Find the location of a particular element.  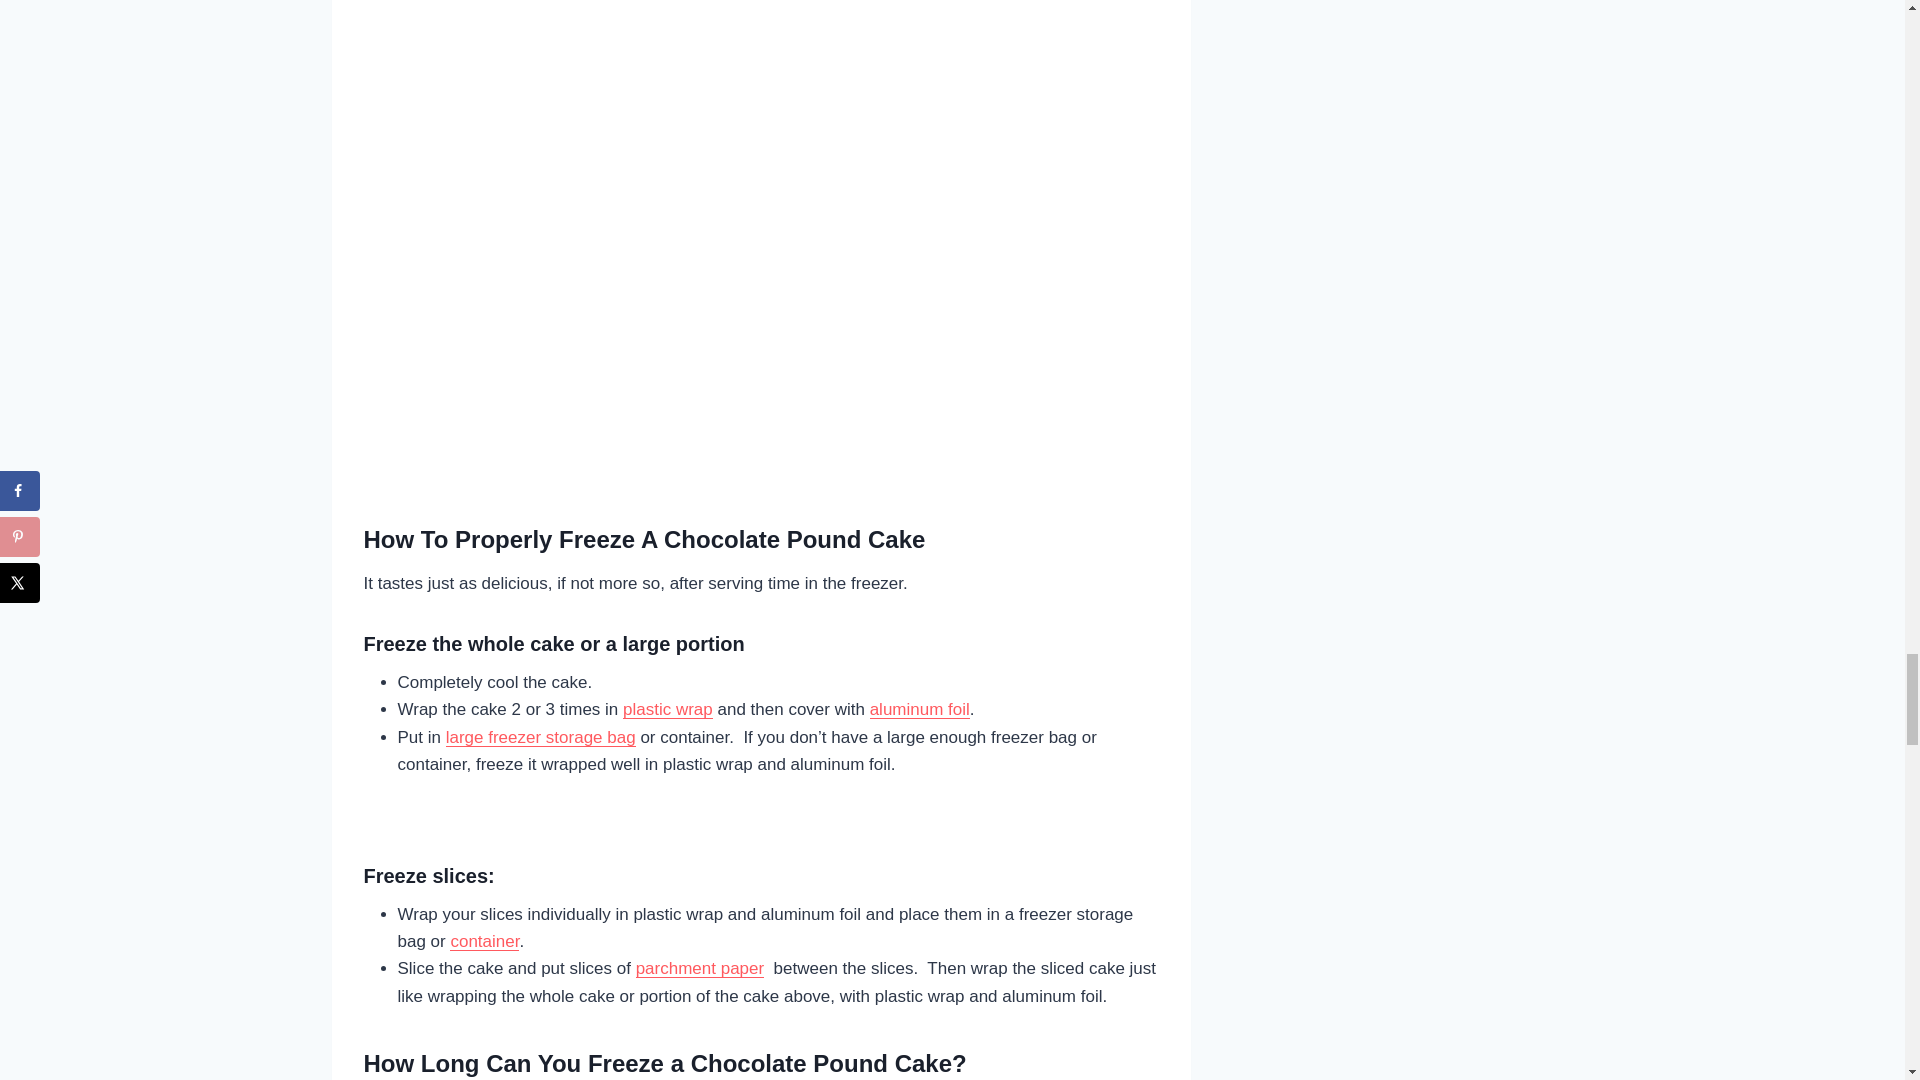

parchment paper is located at coordinates (700, 968).